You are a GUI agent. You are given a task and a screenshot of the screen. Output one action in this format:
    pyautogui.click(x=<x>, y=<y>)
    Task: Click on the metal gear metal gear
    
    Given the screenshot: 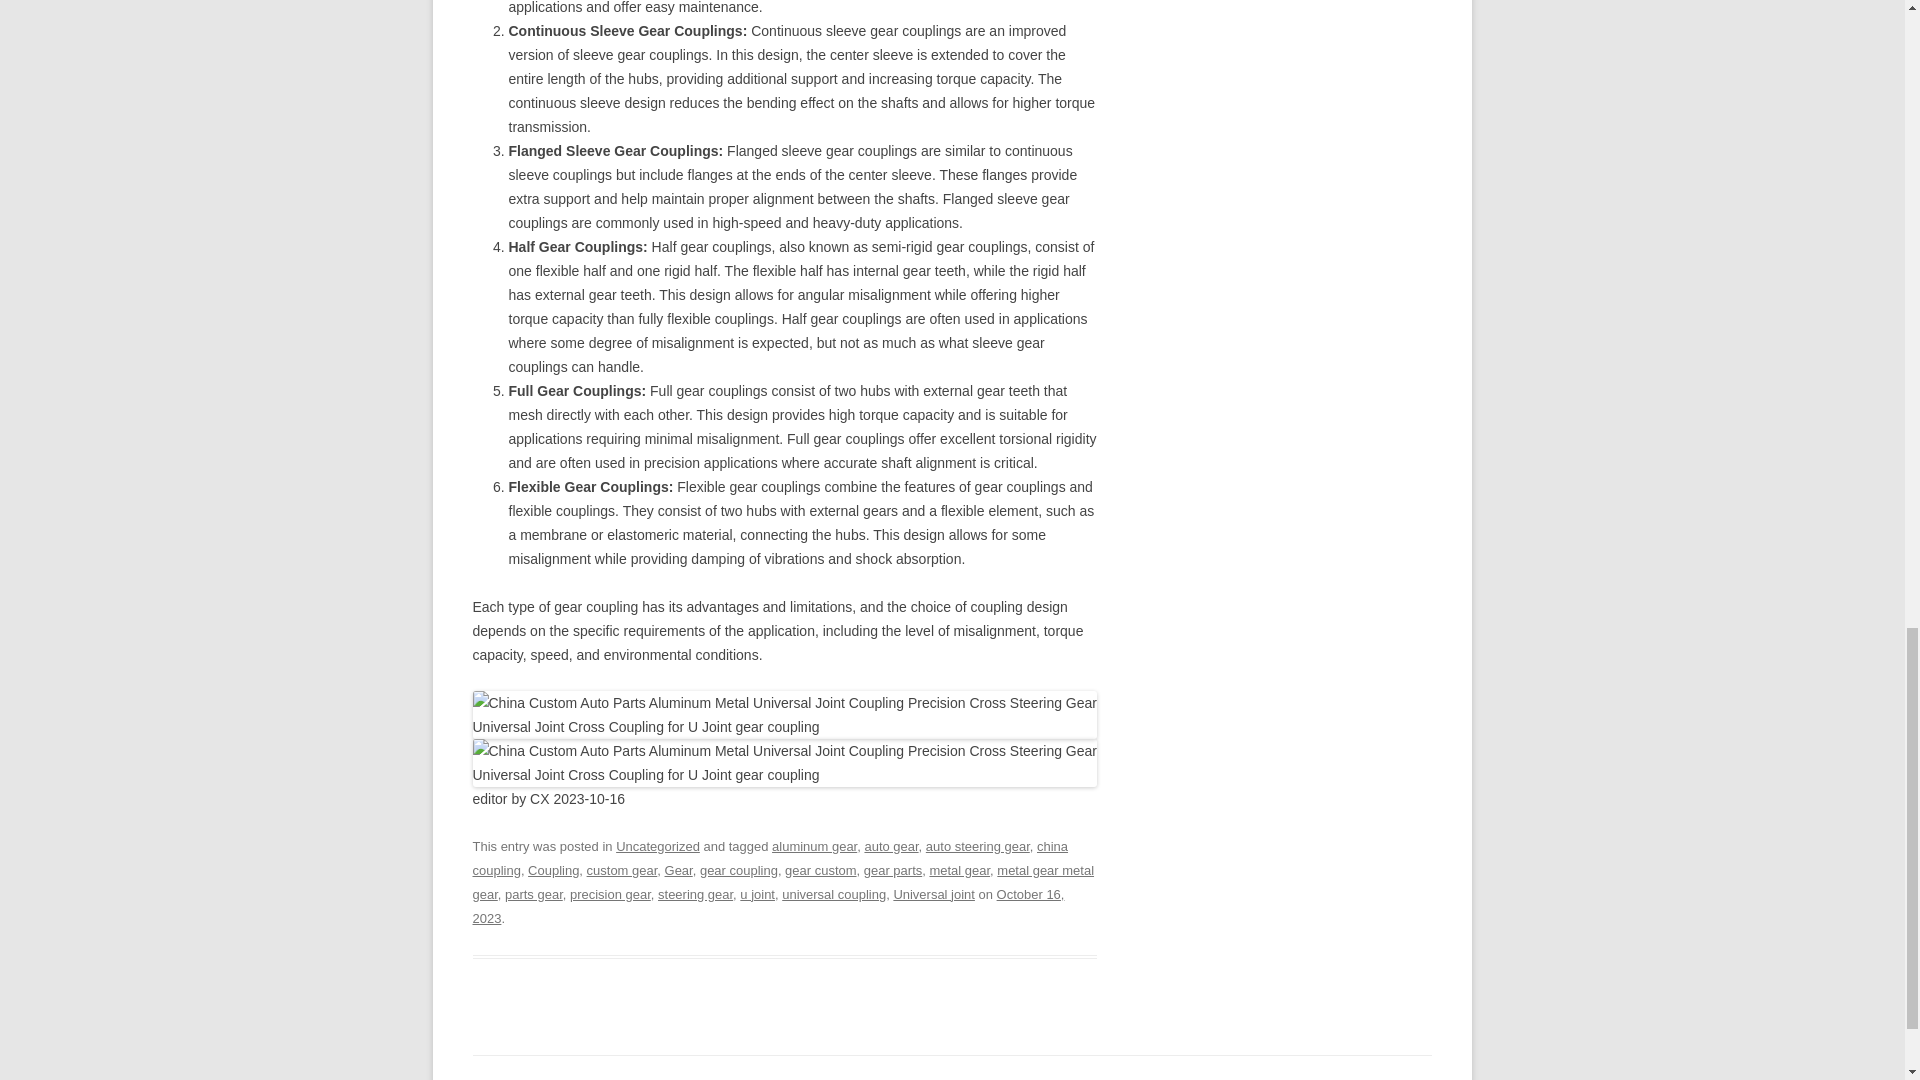 What is the action you would take?
    pyautogui.click(x=783, y=882)
    